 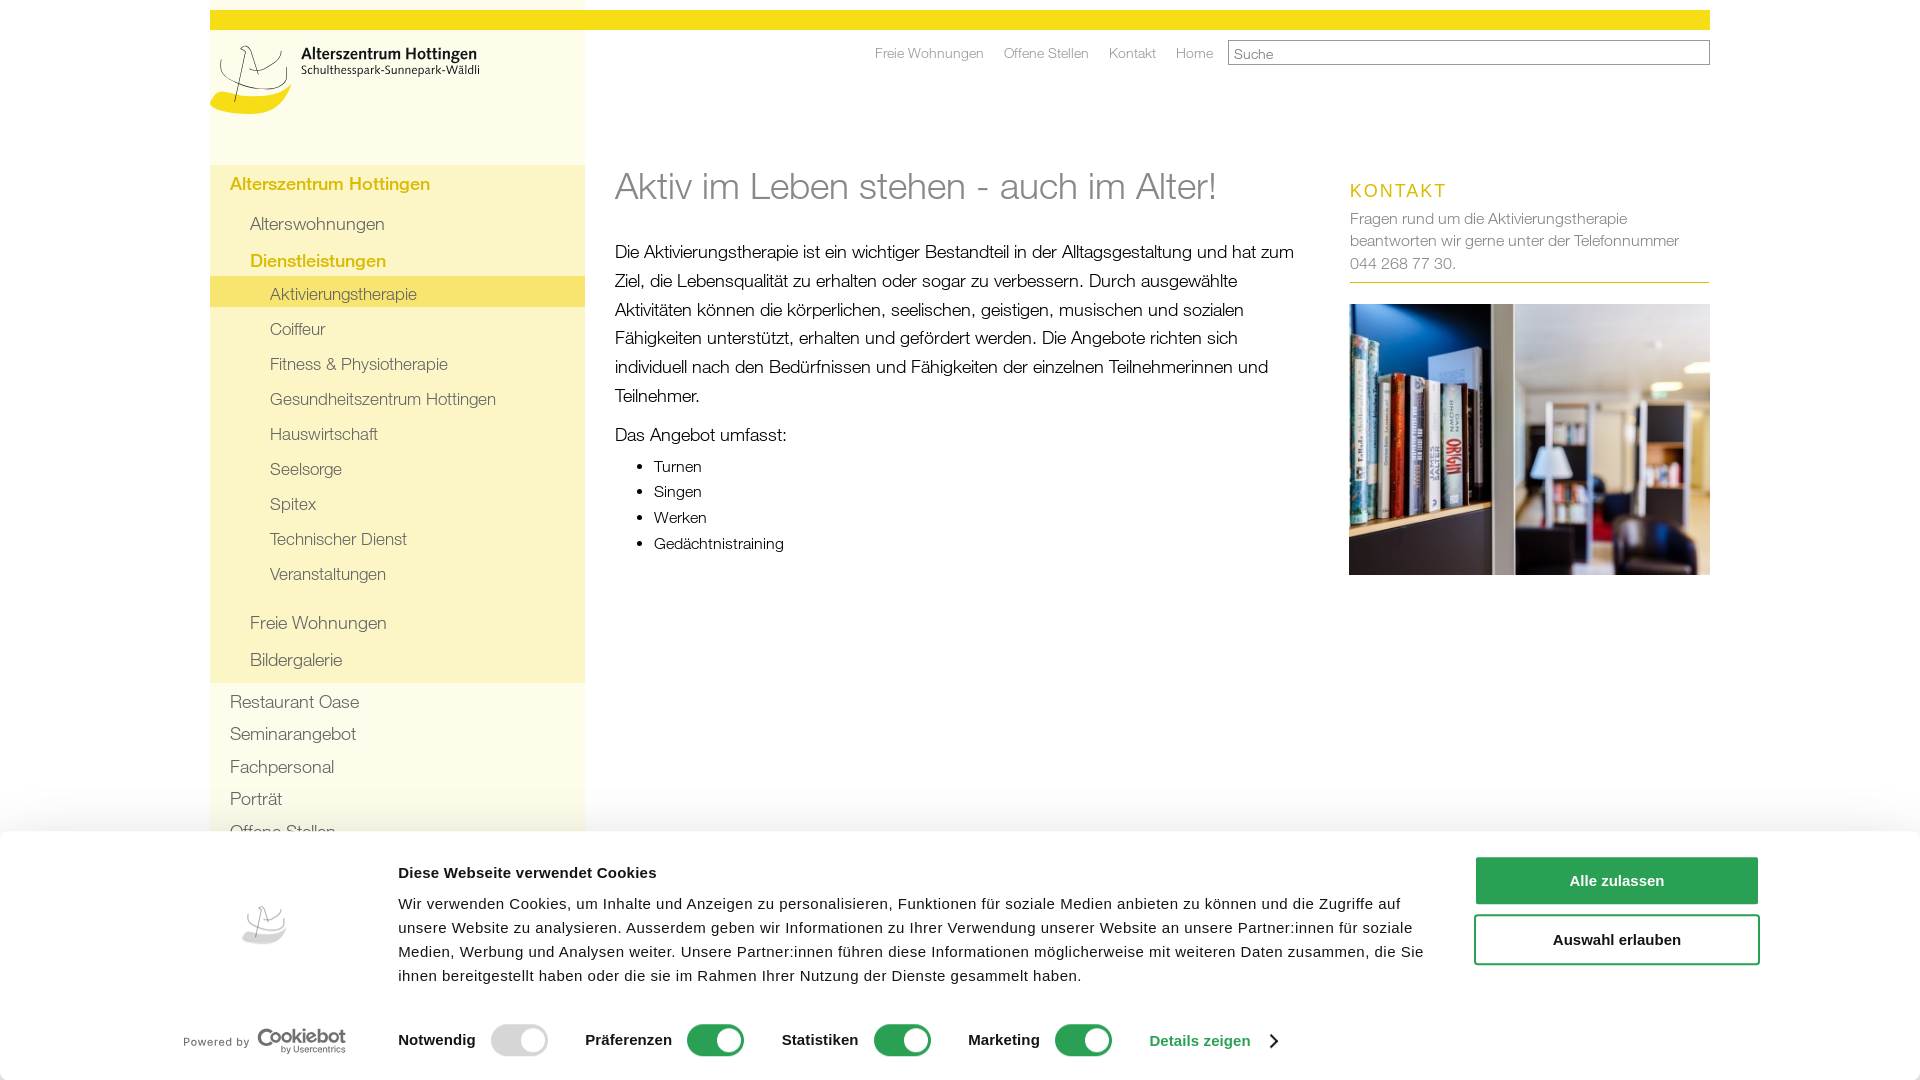 What do you see at coordinates (1617, 880) in the screenshot?
I see `Alle zulassen` at bounding box center [1617, 880].